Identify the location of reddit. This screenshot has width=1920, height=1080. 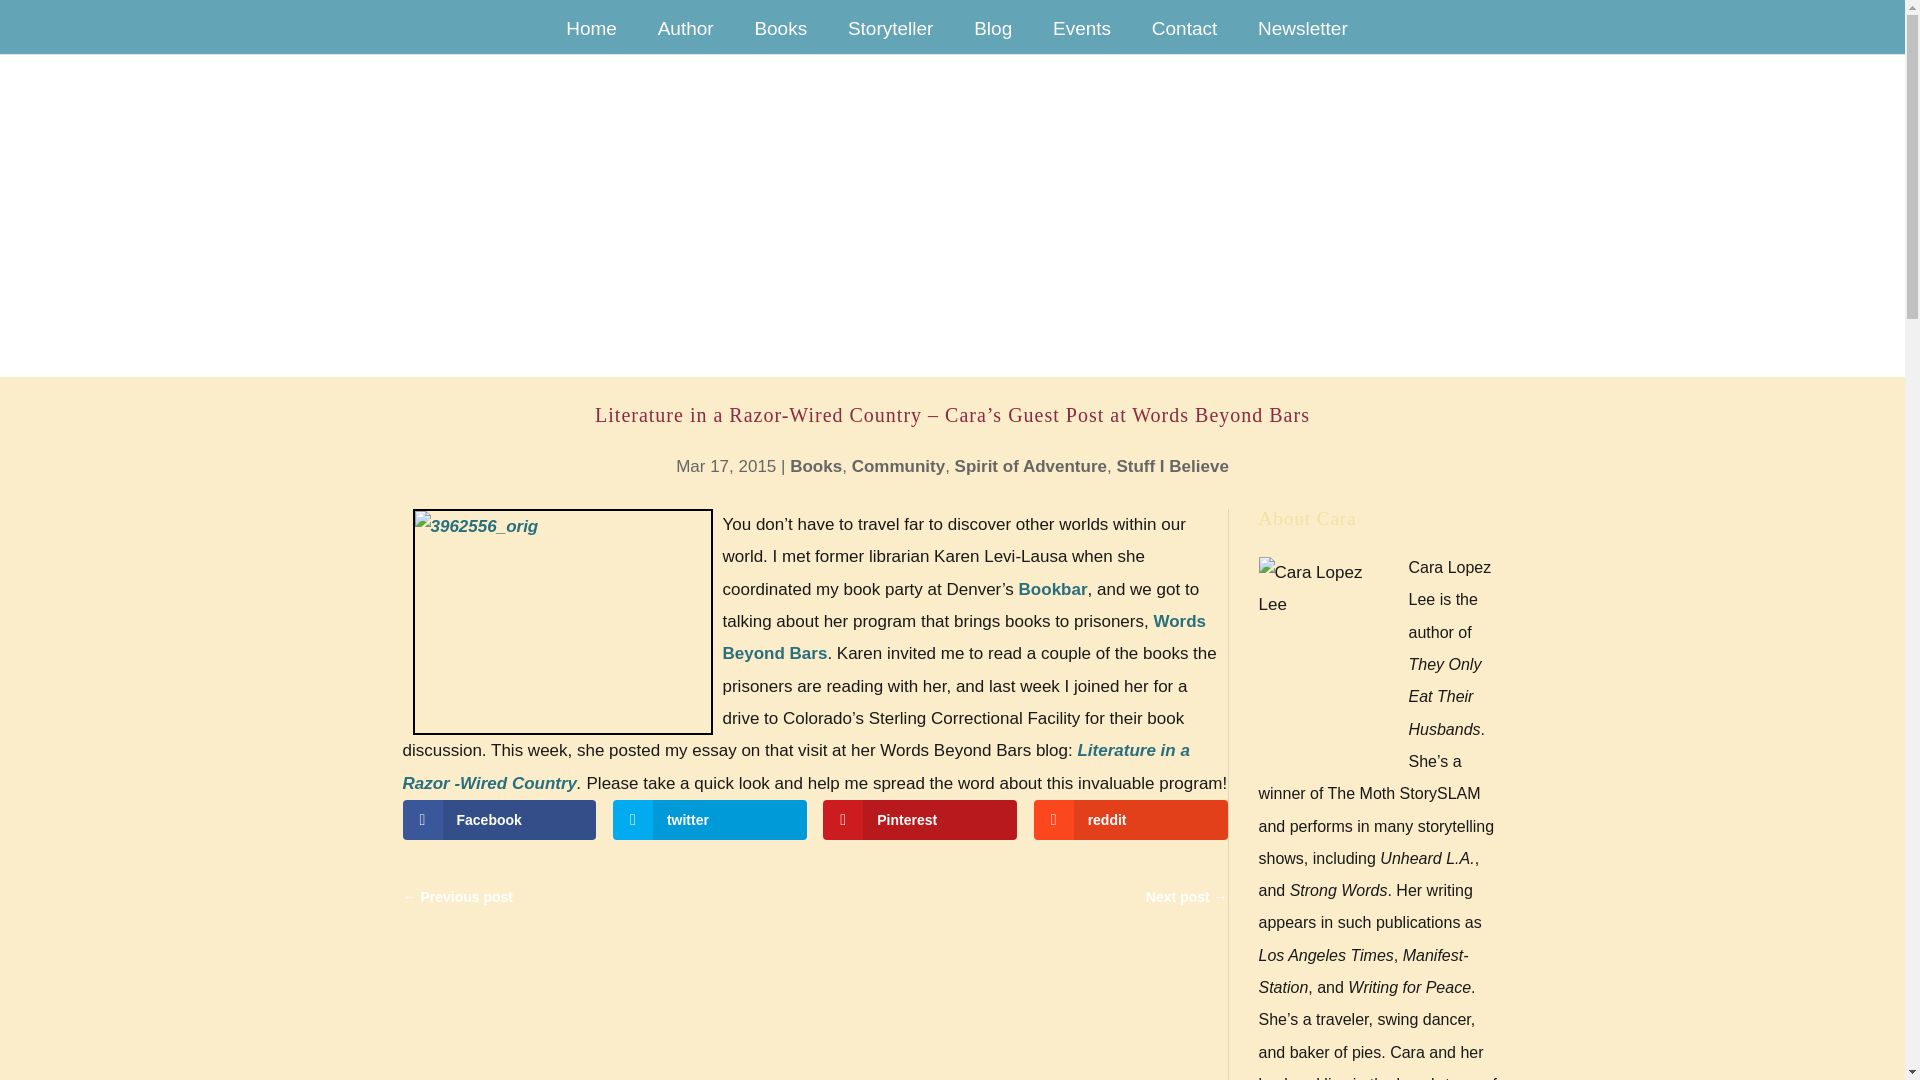
(1131, 820).